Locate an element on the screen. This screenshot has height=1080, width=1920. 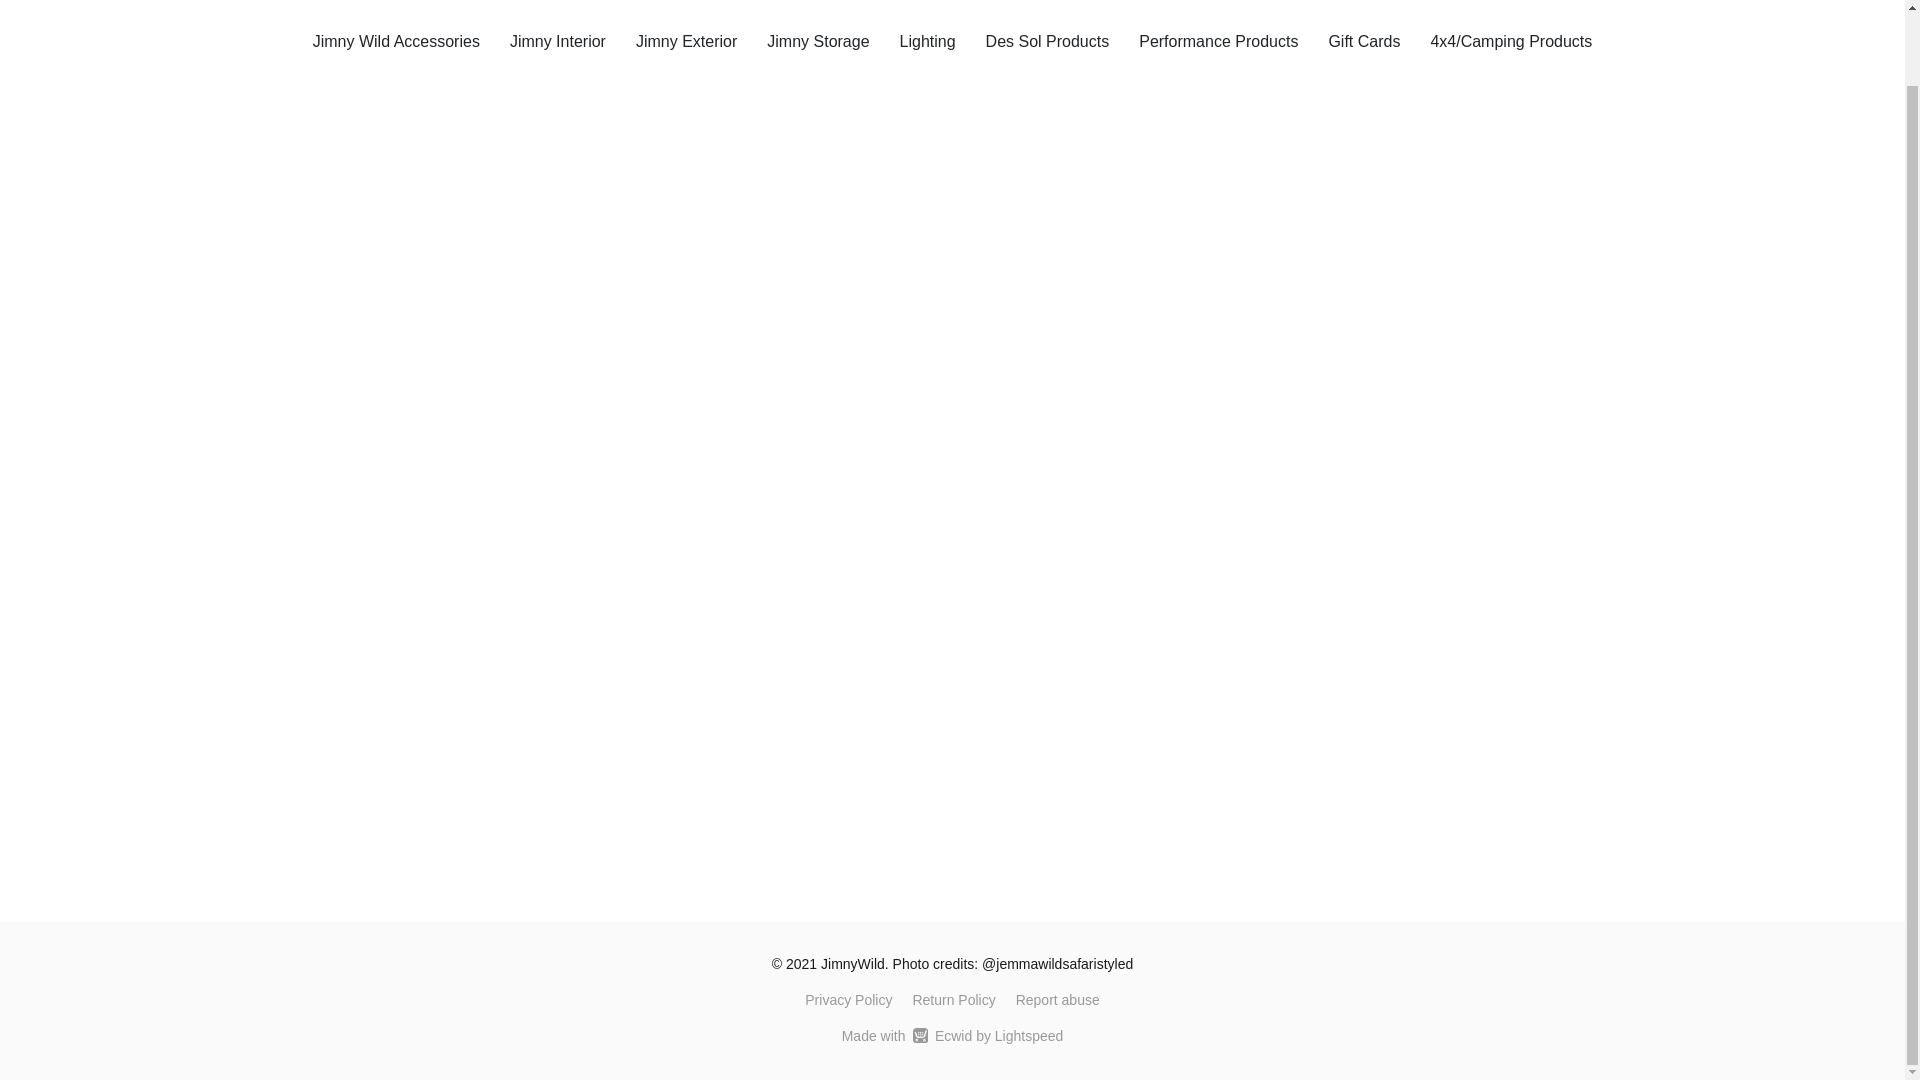
Jimny Exterior is located at coordinates (686, 41).